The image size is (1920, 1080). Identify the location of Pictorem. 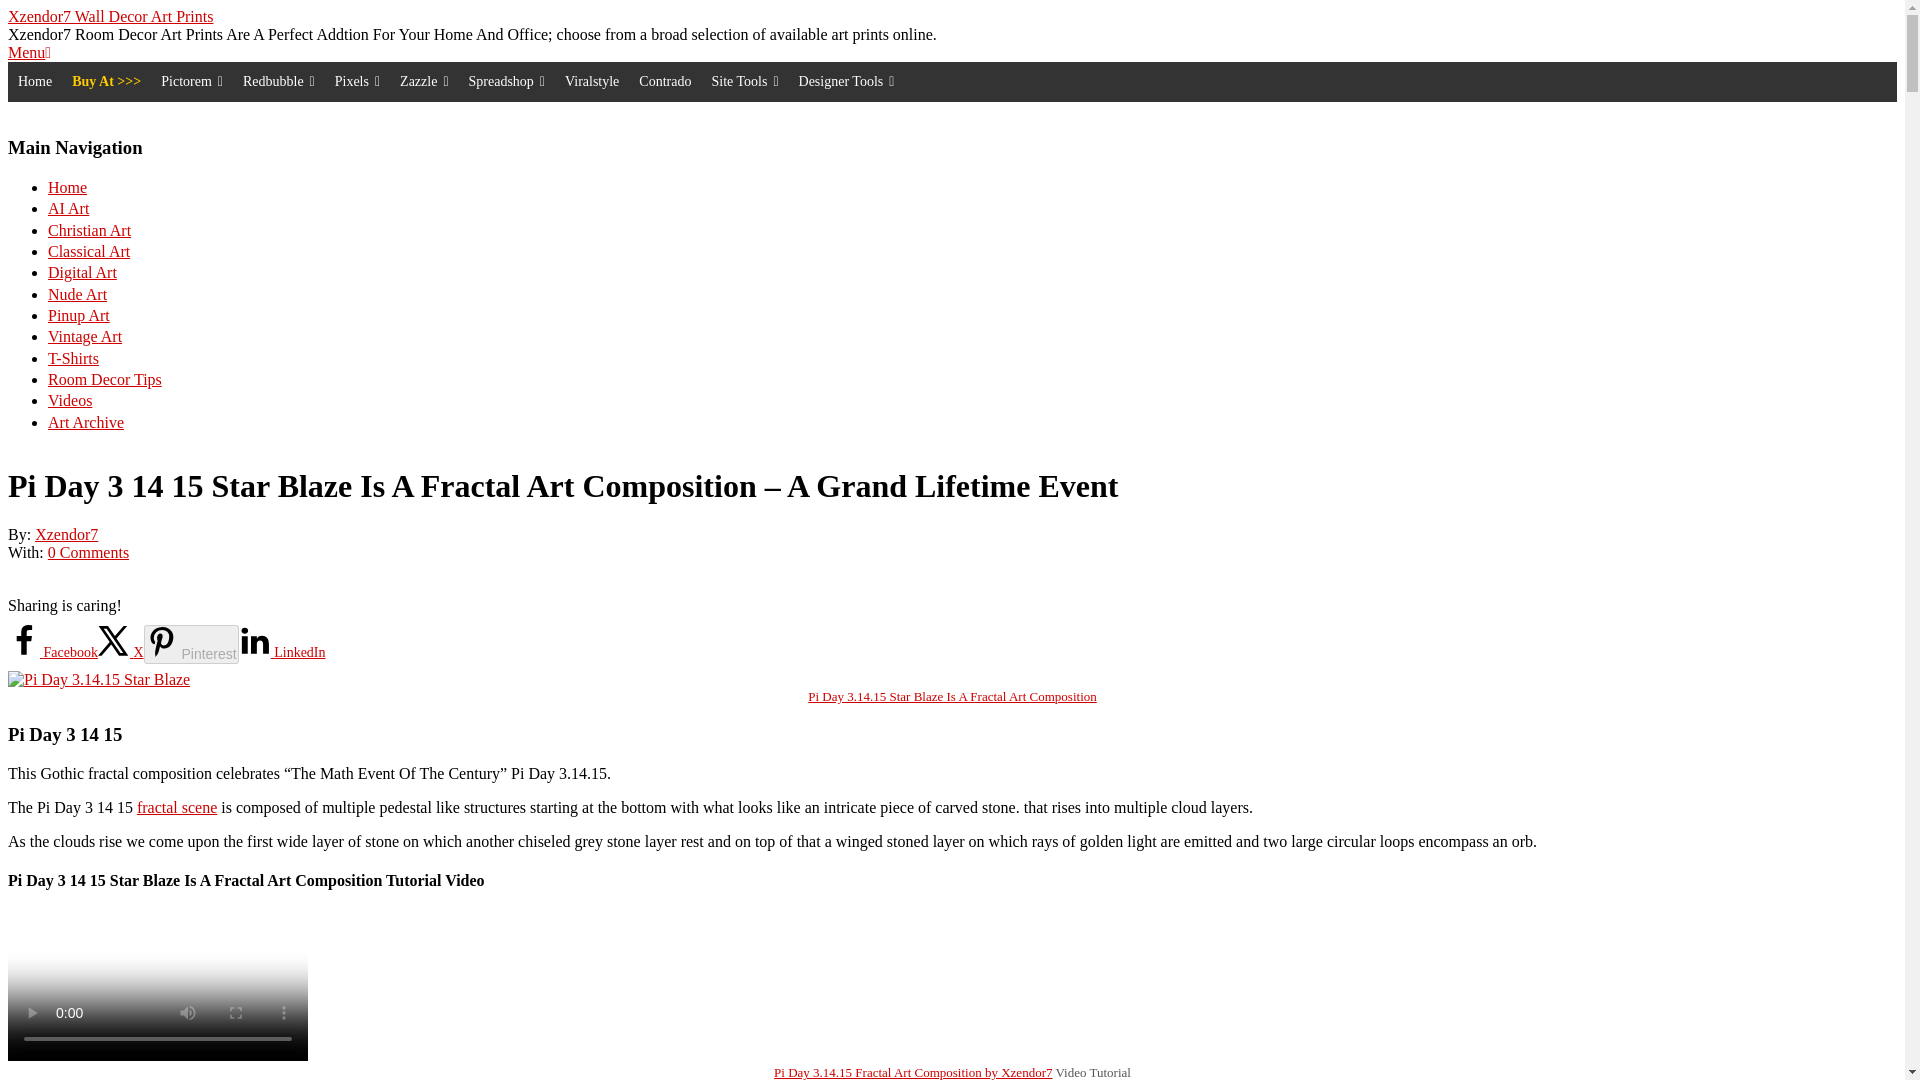
(192, 81).